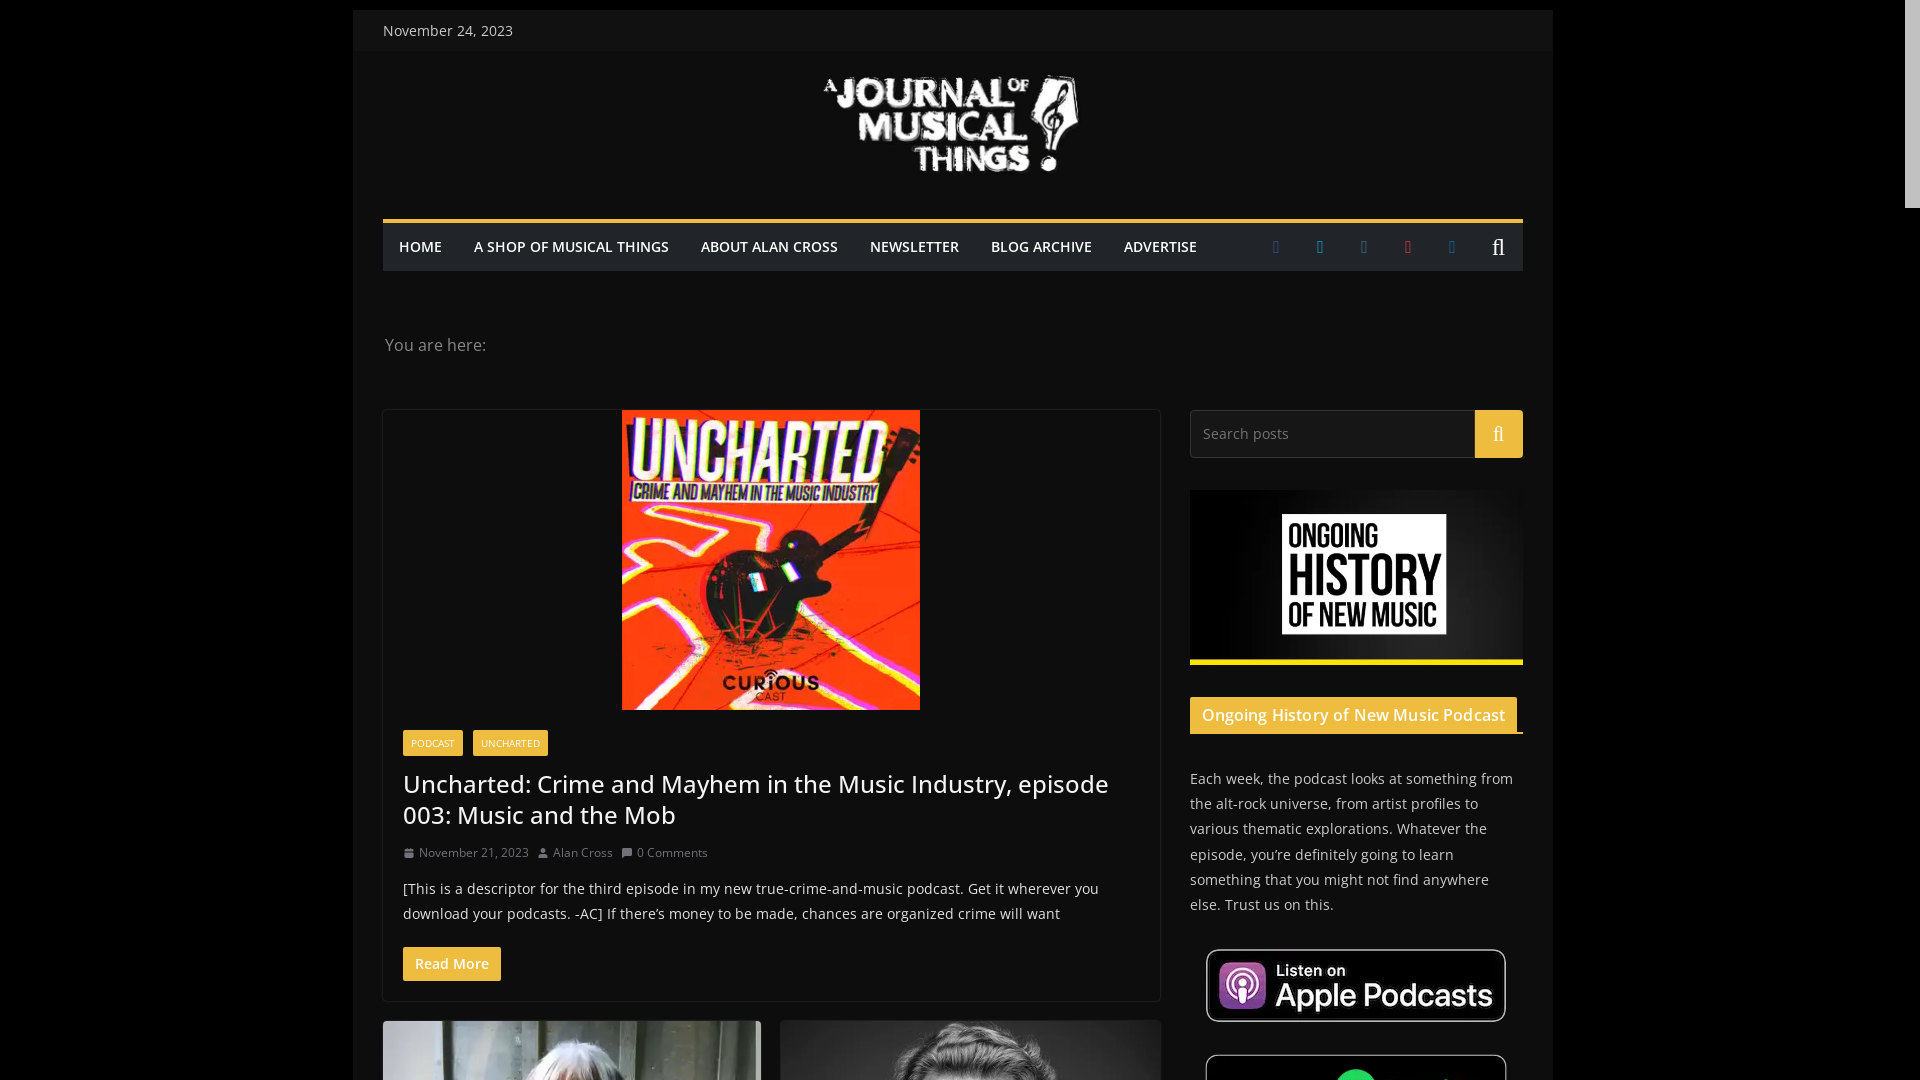 The image size is (1920, 1080). Describe the element at coordinates (1040, 247) in the screenshot. I see `BLOG ARCHIVE` at that location.